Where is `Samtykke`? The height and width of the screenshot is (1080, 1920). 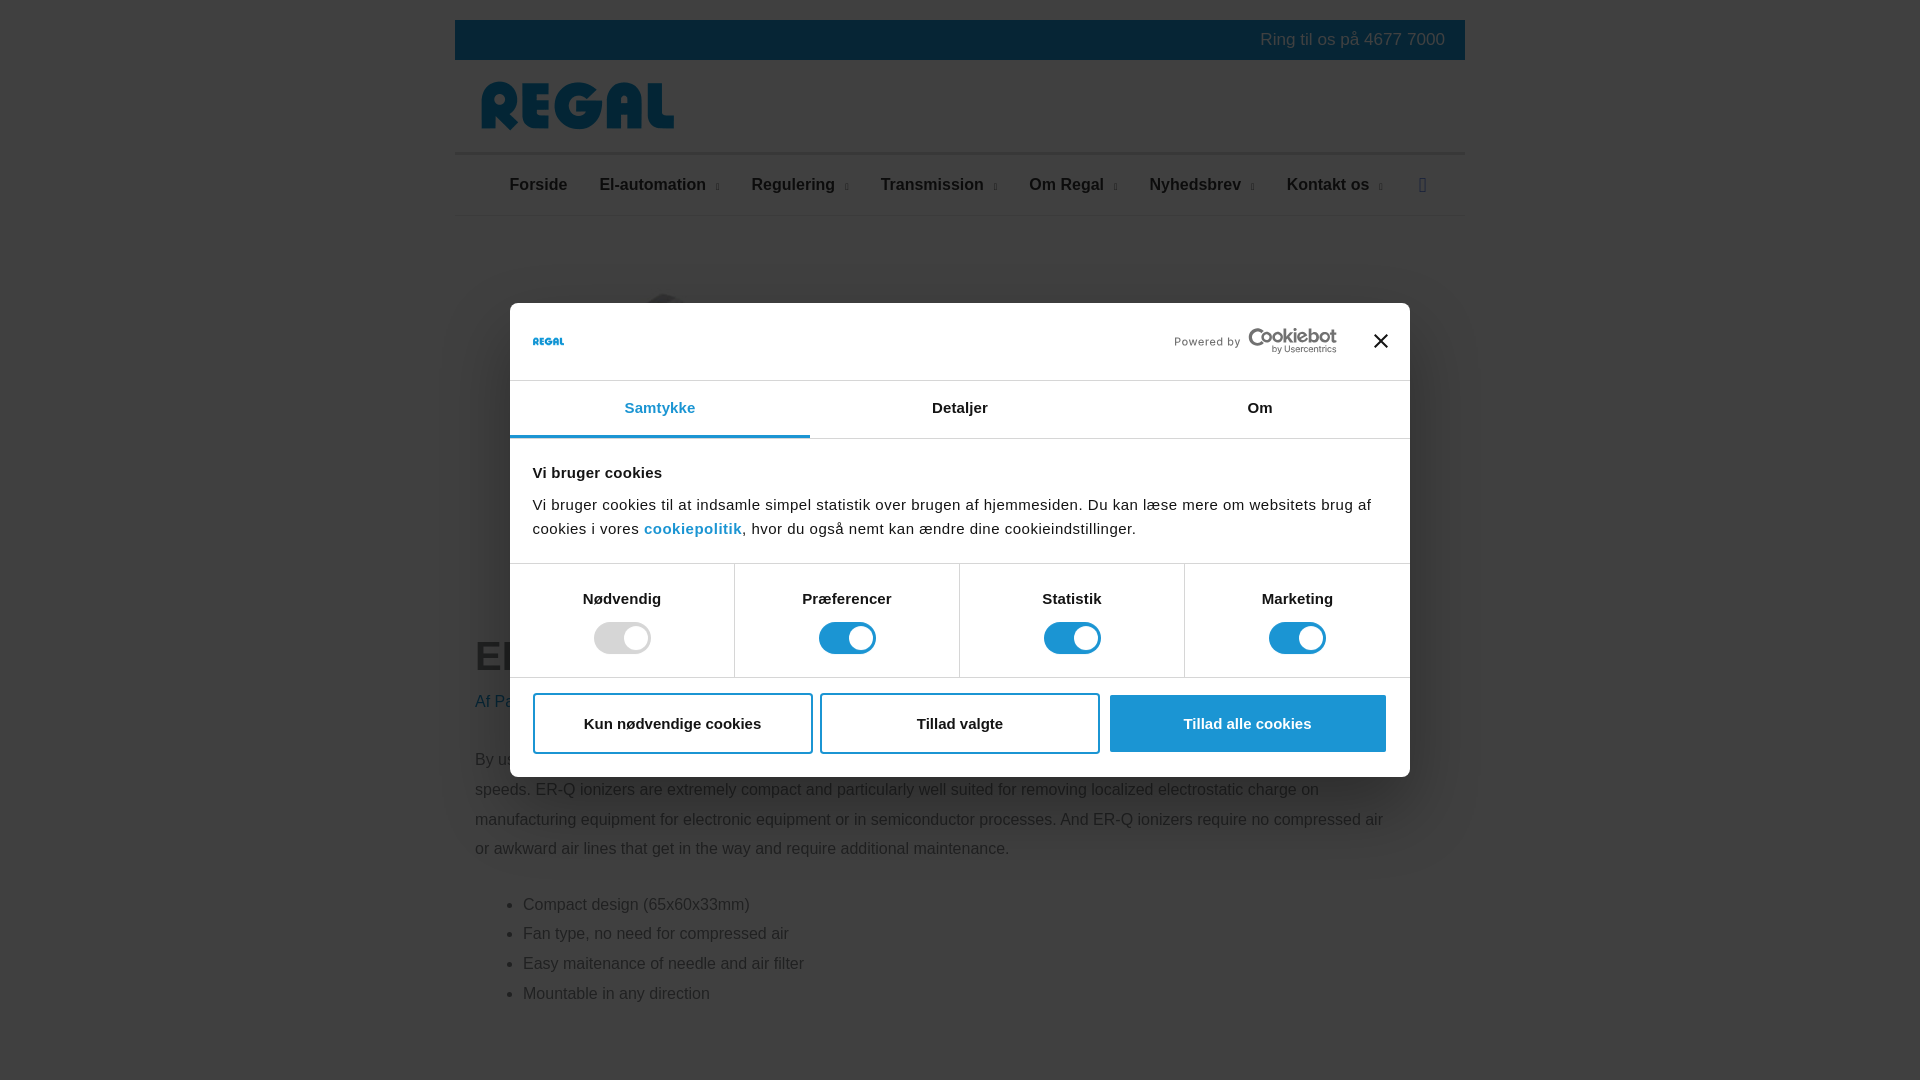 Samtykke is located at coordinates (660, 410).